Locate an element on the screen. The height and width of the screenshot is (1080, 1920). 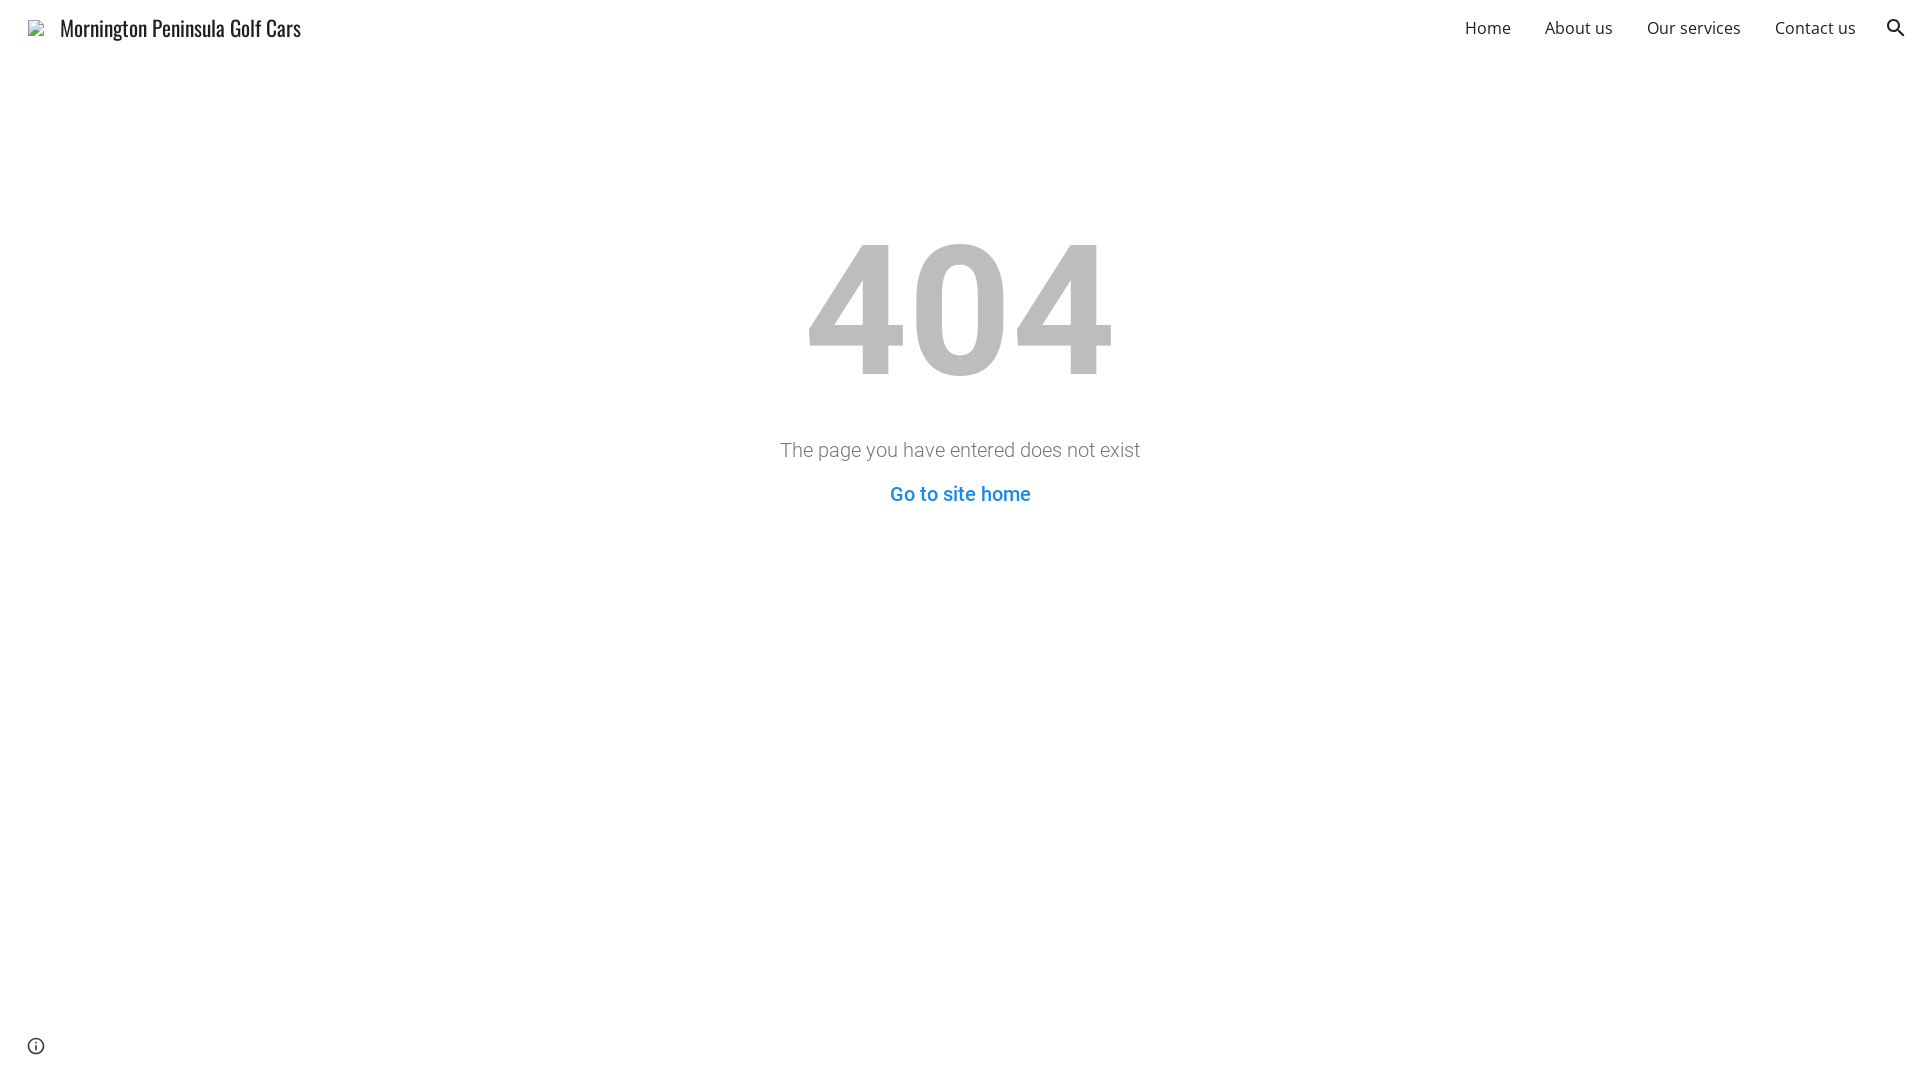
Contact us is located at coordinates (1816, 28).